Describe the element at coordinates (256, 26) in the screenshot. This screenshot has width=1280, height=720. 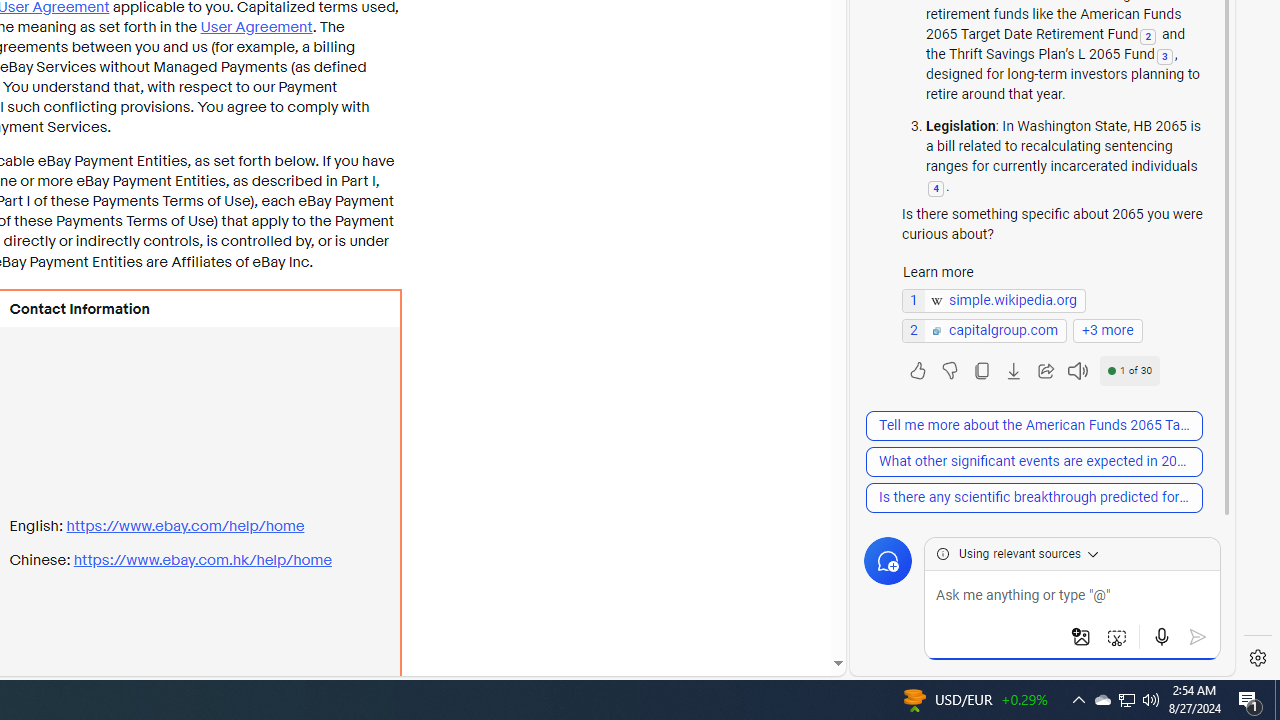
I see `User Agreement` at that location.